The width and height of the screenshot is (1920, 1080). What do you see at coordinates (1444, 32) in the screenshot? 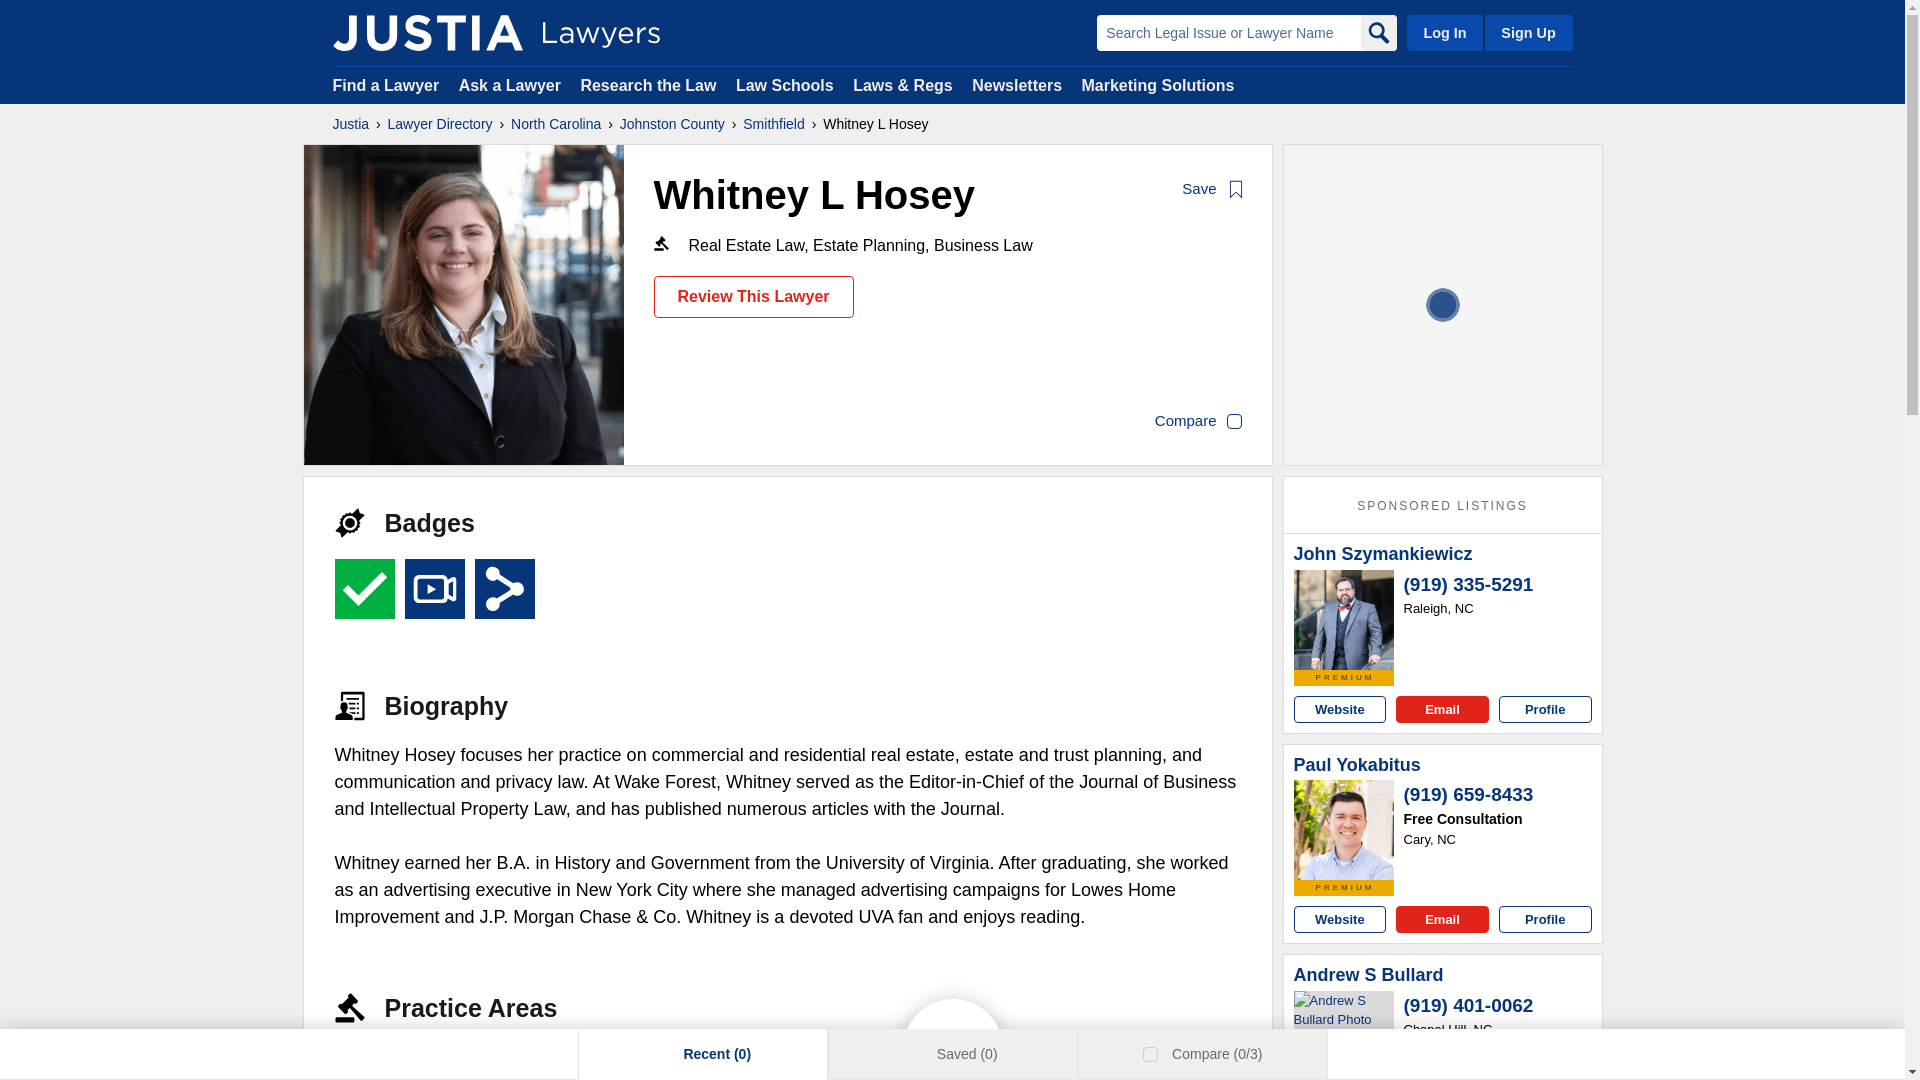
I see `Log In` at bounding box center [1444, 32].